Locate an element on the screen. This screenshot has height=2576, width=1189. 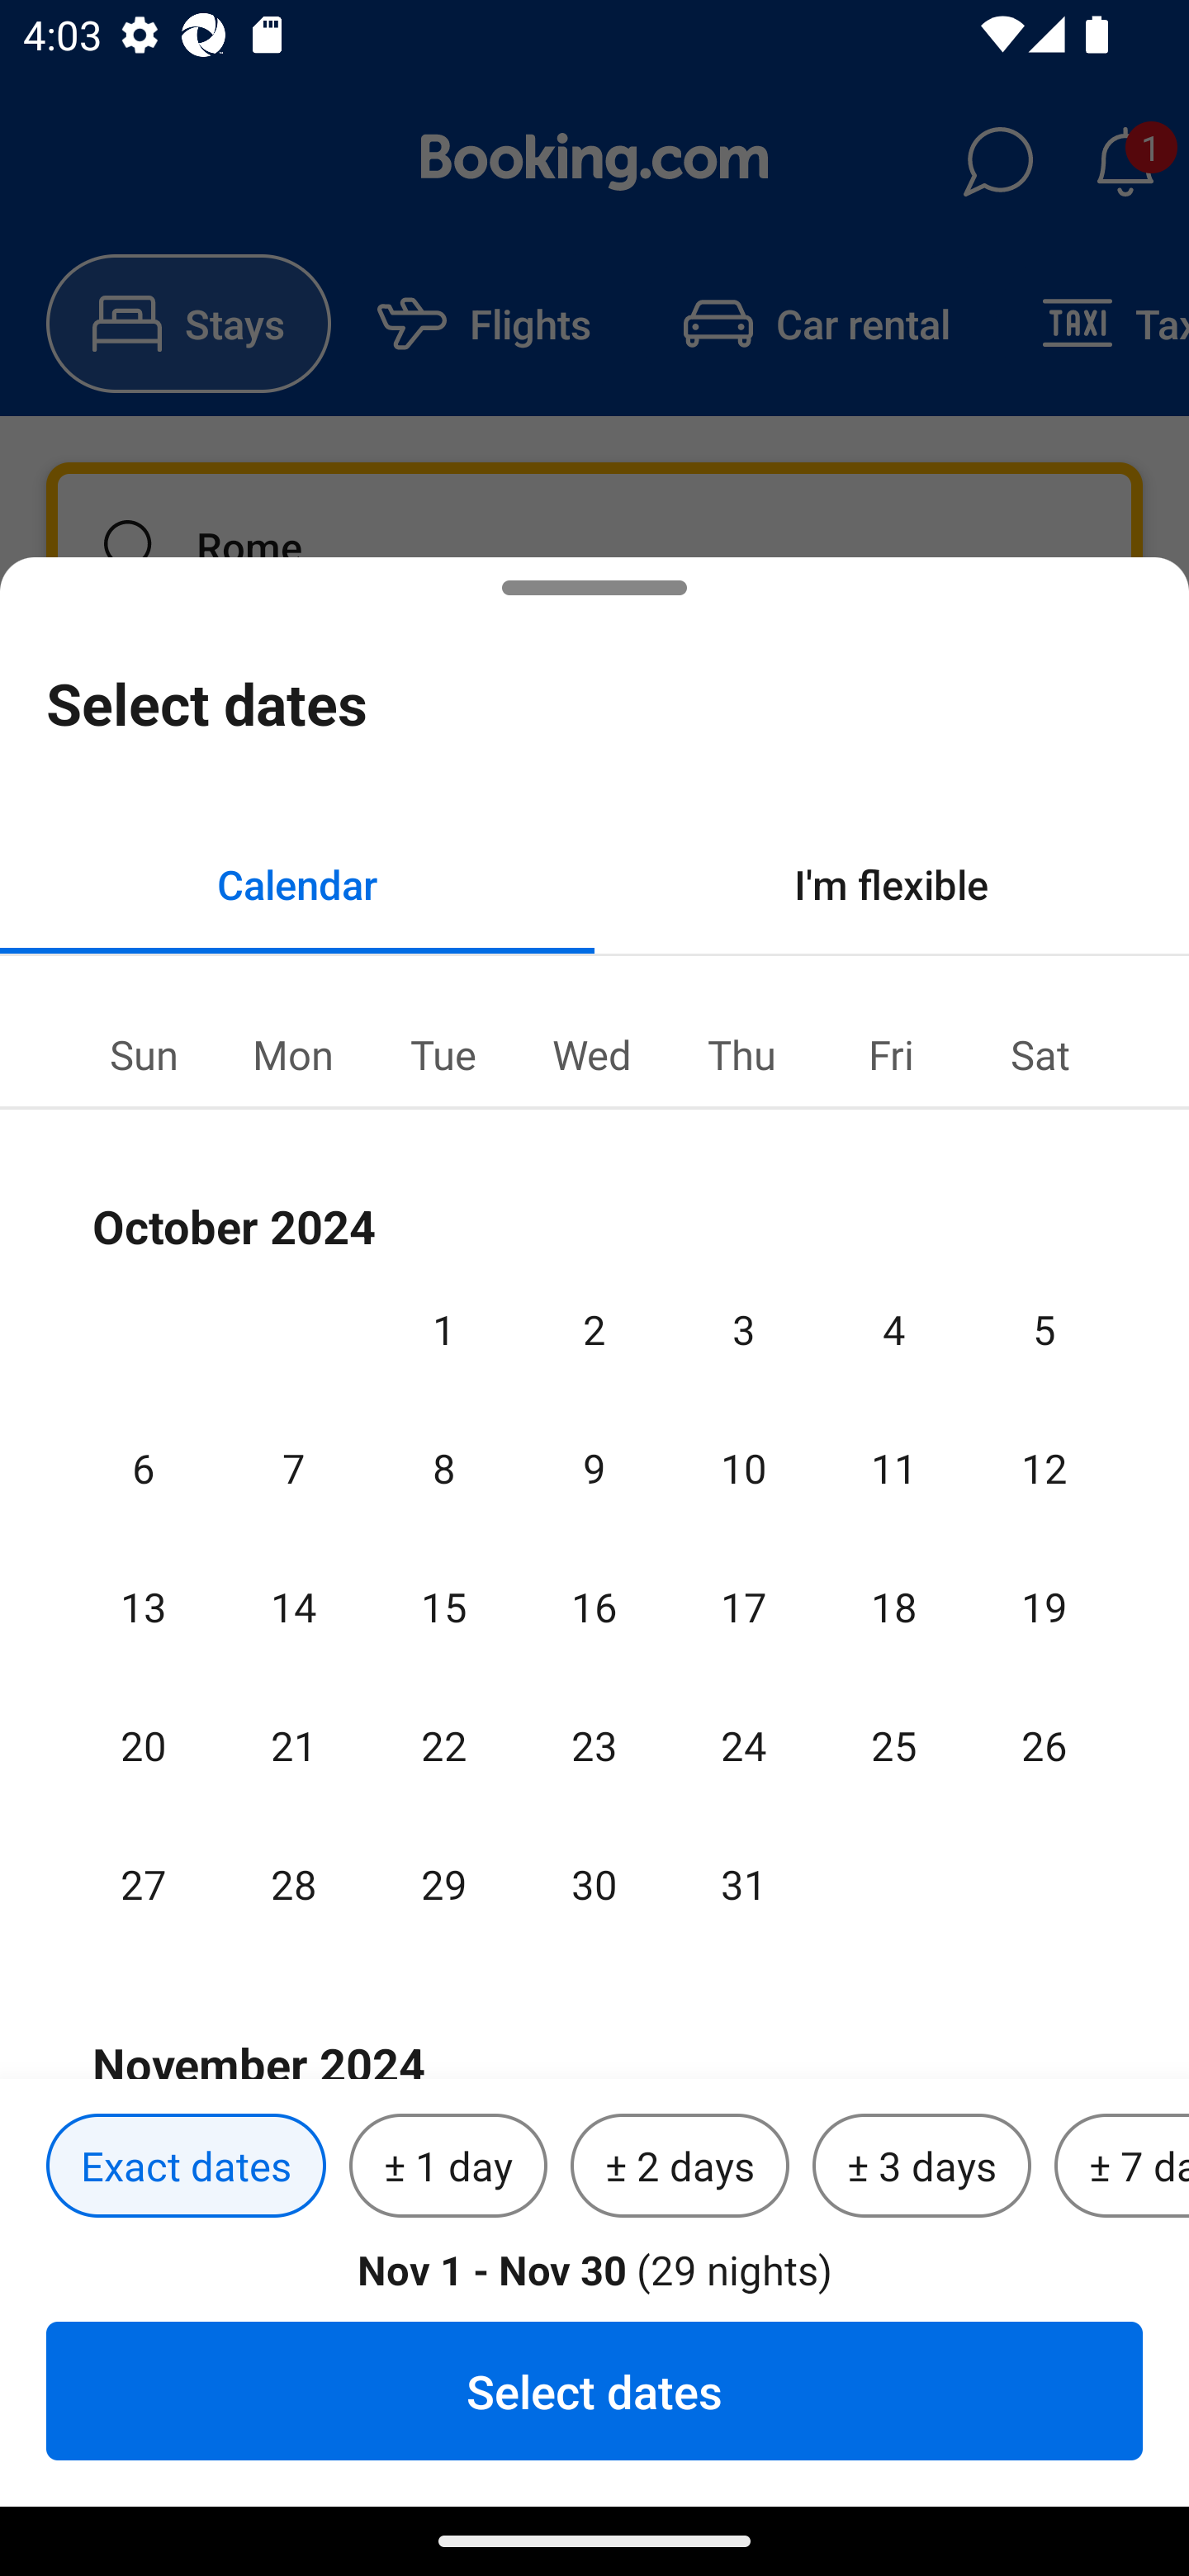
± 1 day is located at coordinates (448, 2166).